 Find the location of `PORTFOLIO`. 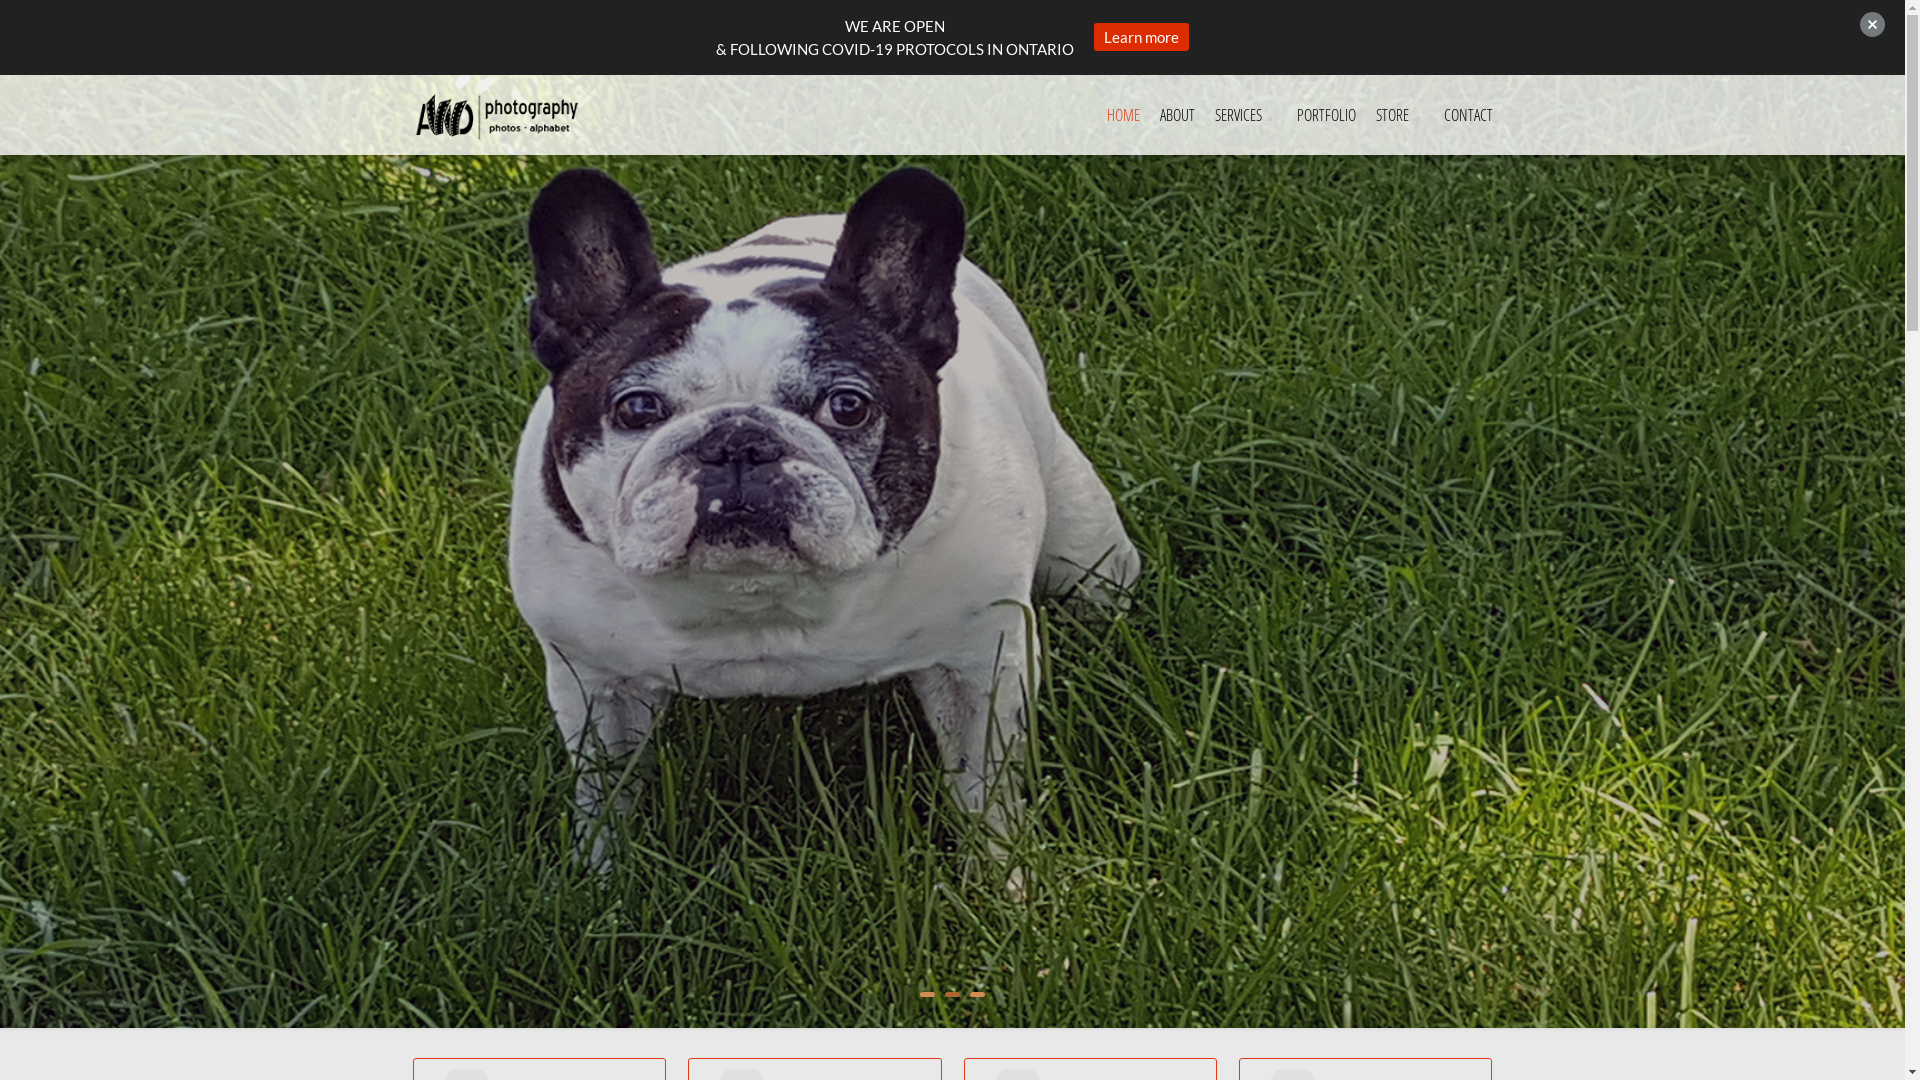

PORTFOLIO is located at coordinates (1326, 115).